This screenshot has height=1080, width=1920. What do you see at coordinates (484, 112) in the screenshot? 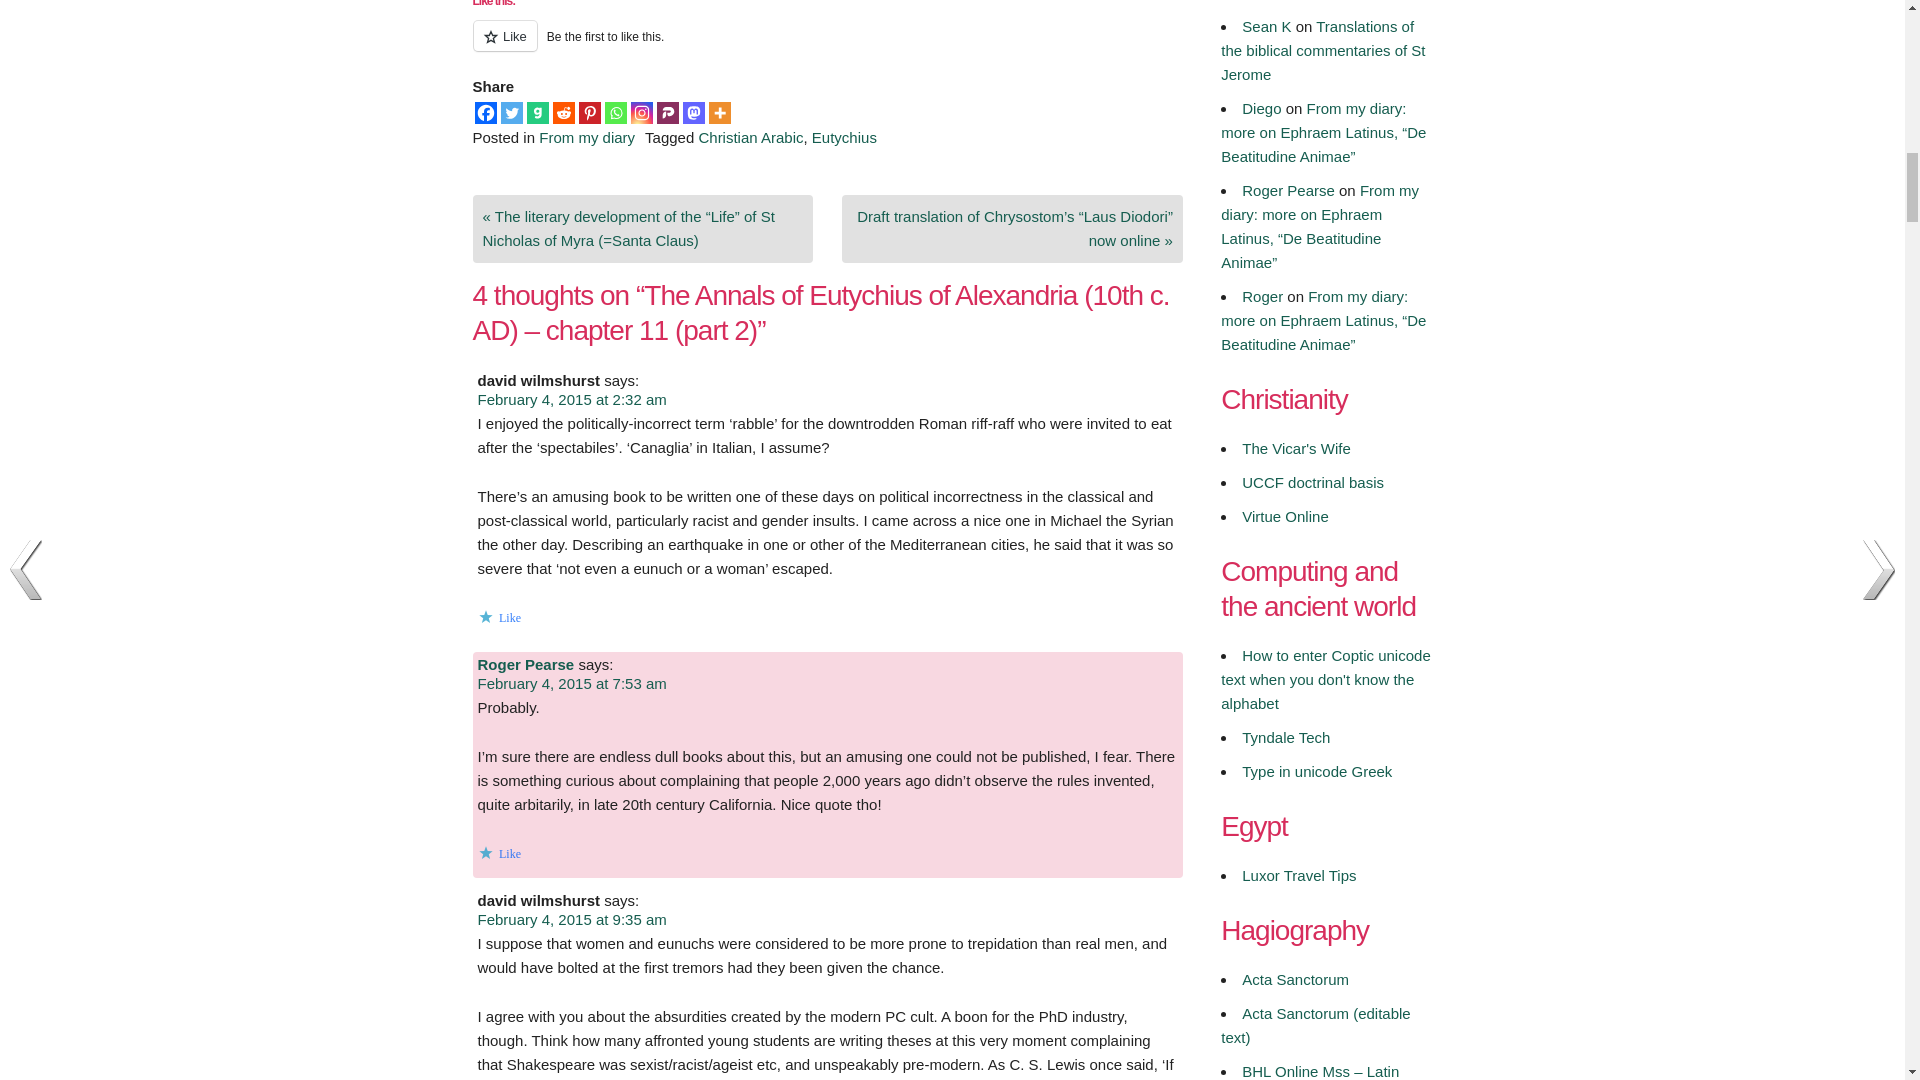
I see `Facebook` at bounding box center [484, 112].